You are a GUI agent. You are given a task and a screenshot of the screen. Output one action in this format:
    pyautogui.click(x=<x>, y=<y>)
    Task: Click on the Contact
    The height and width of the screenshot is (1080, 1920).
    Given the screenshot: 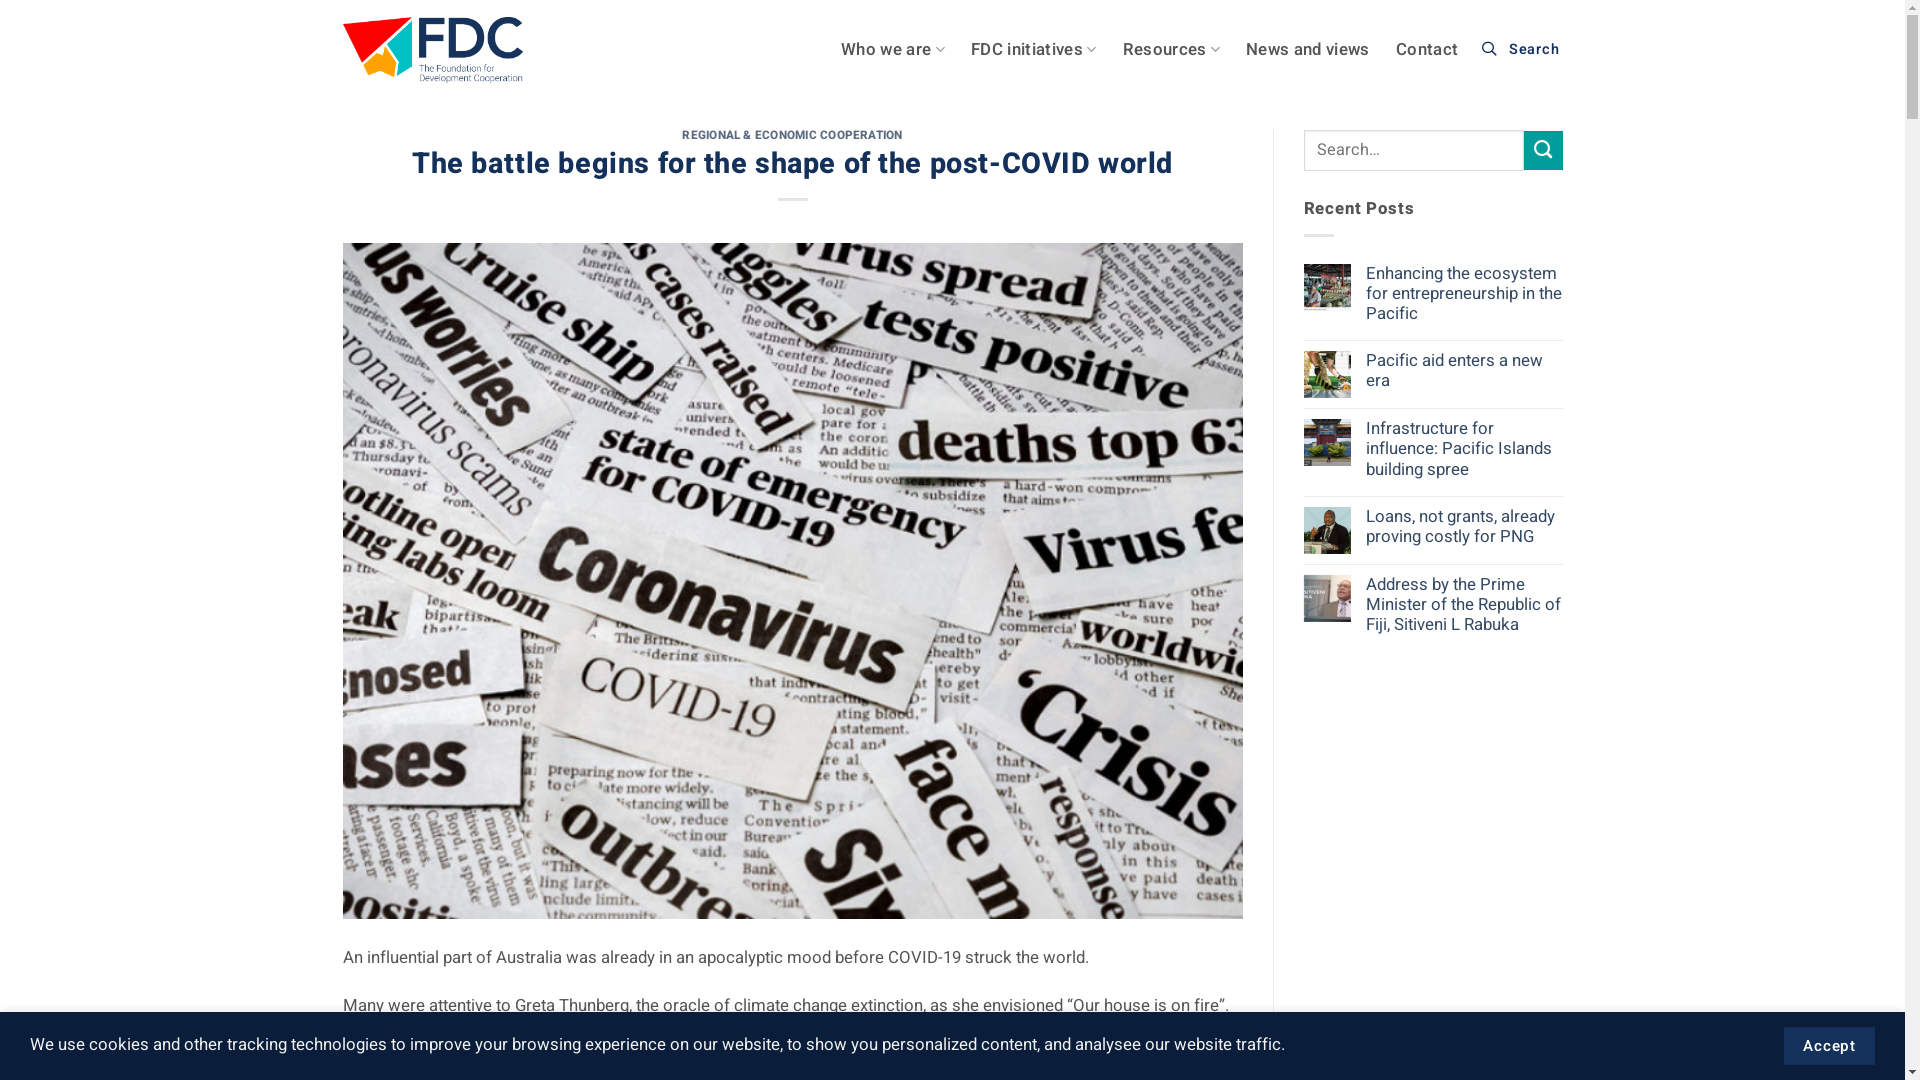 What is the action you would take?
    pyautogui.click(x=1427, y=50)
    